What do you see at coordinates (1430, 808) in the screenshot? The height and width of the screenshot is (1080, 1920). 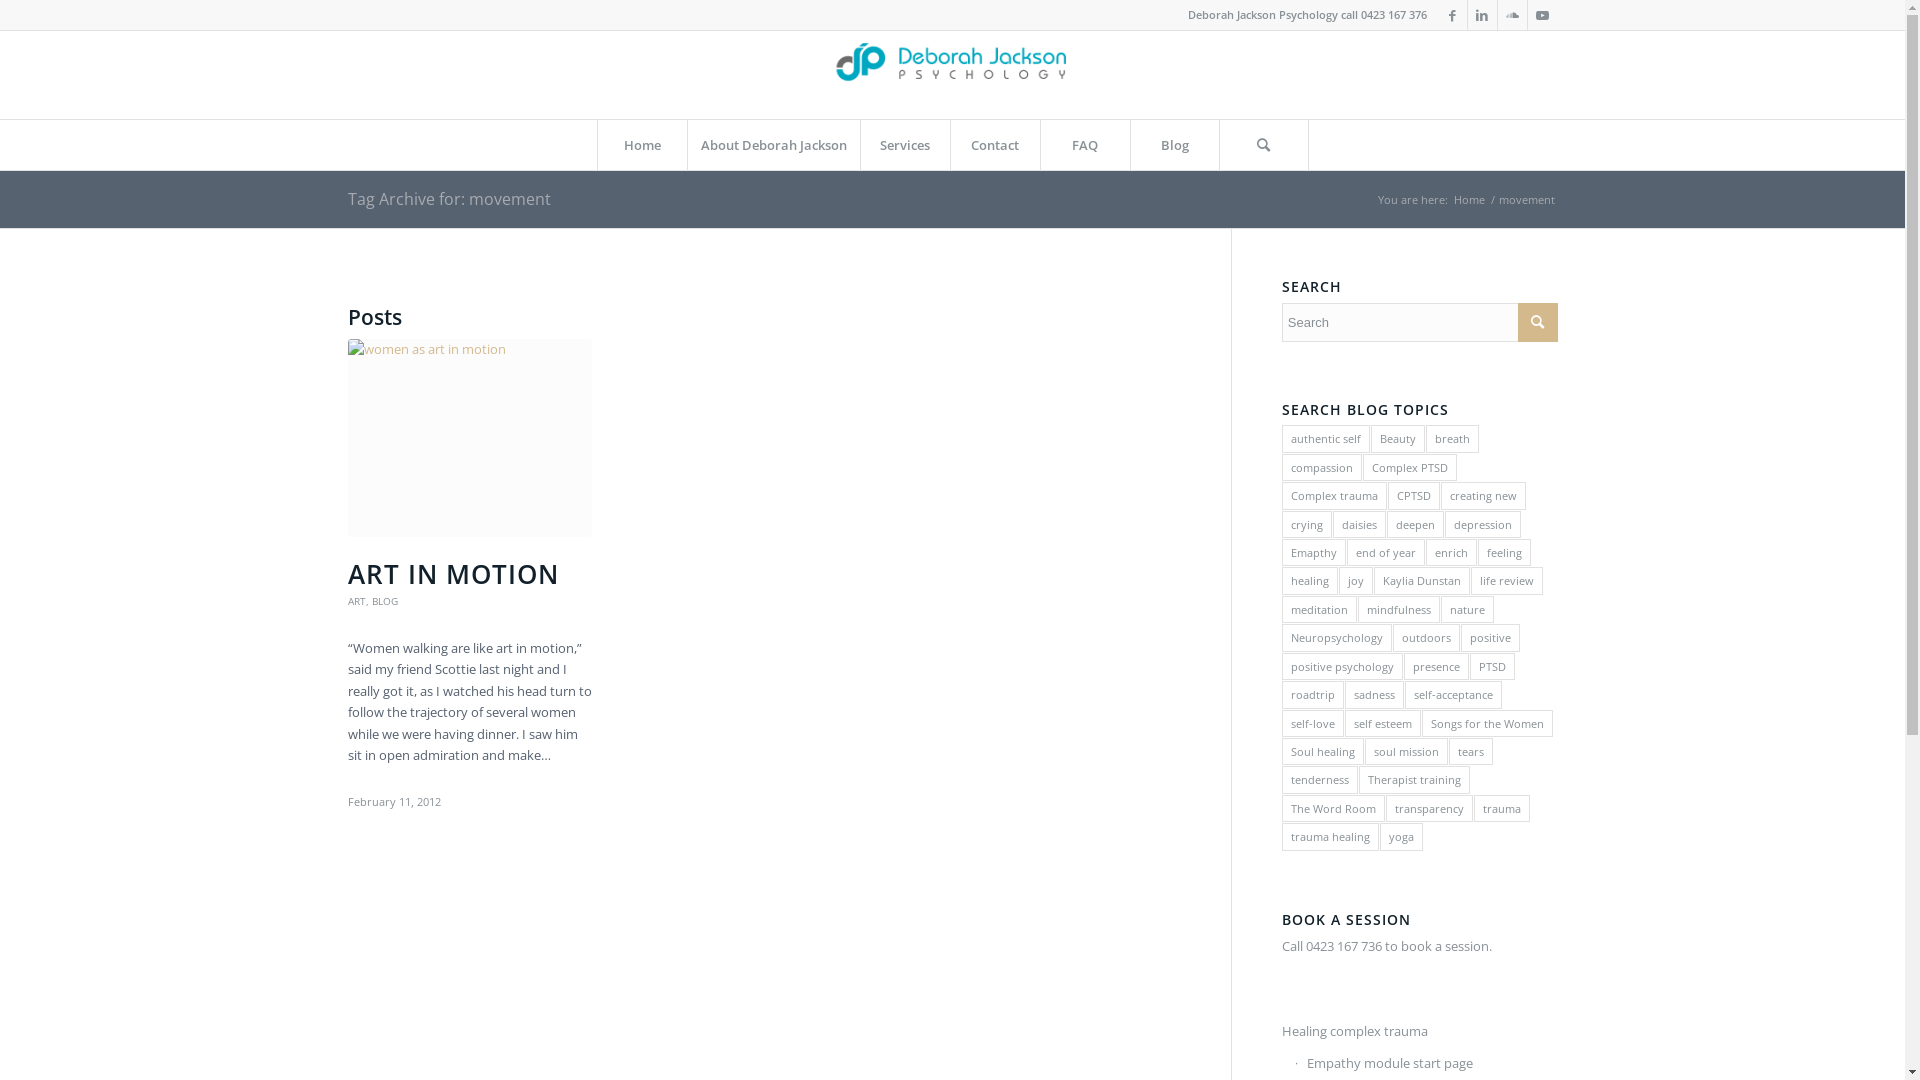 I see `transparency` at bounding box center [1430, 808].